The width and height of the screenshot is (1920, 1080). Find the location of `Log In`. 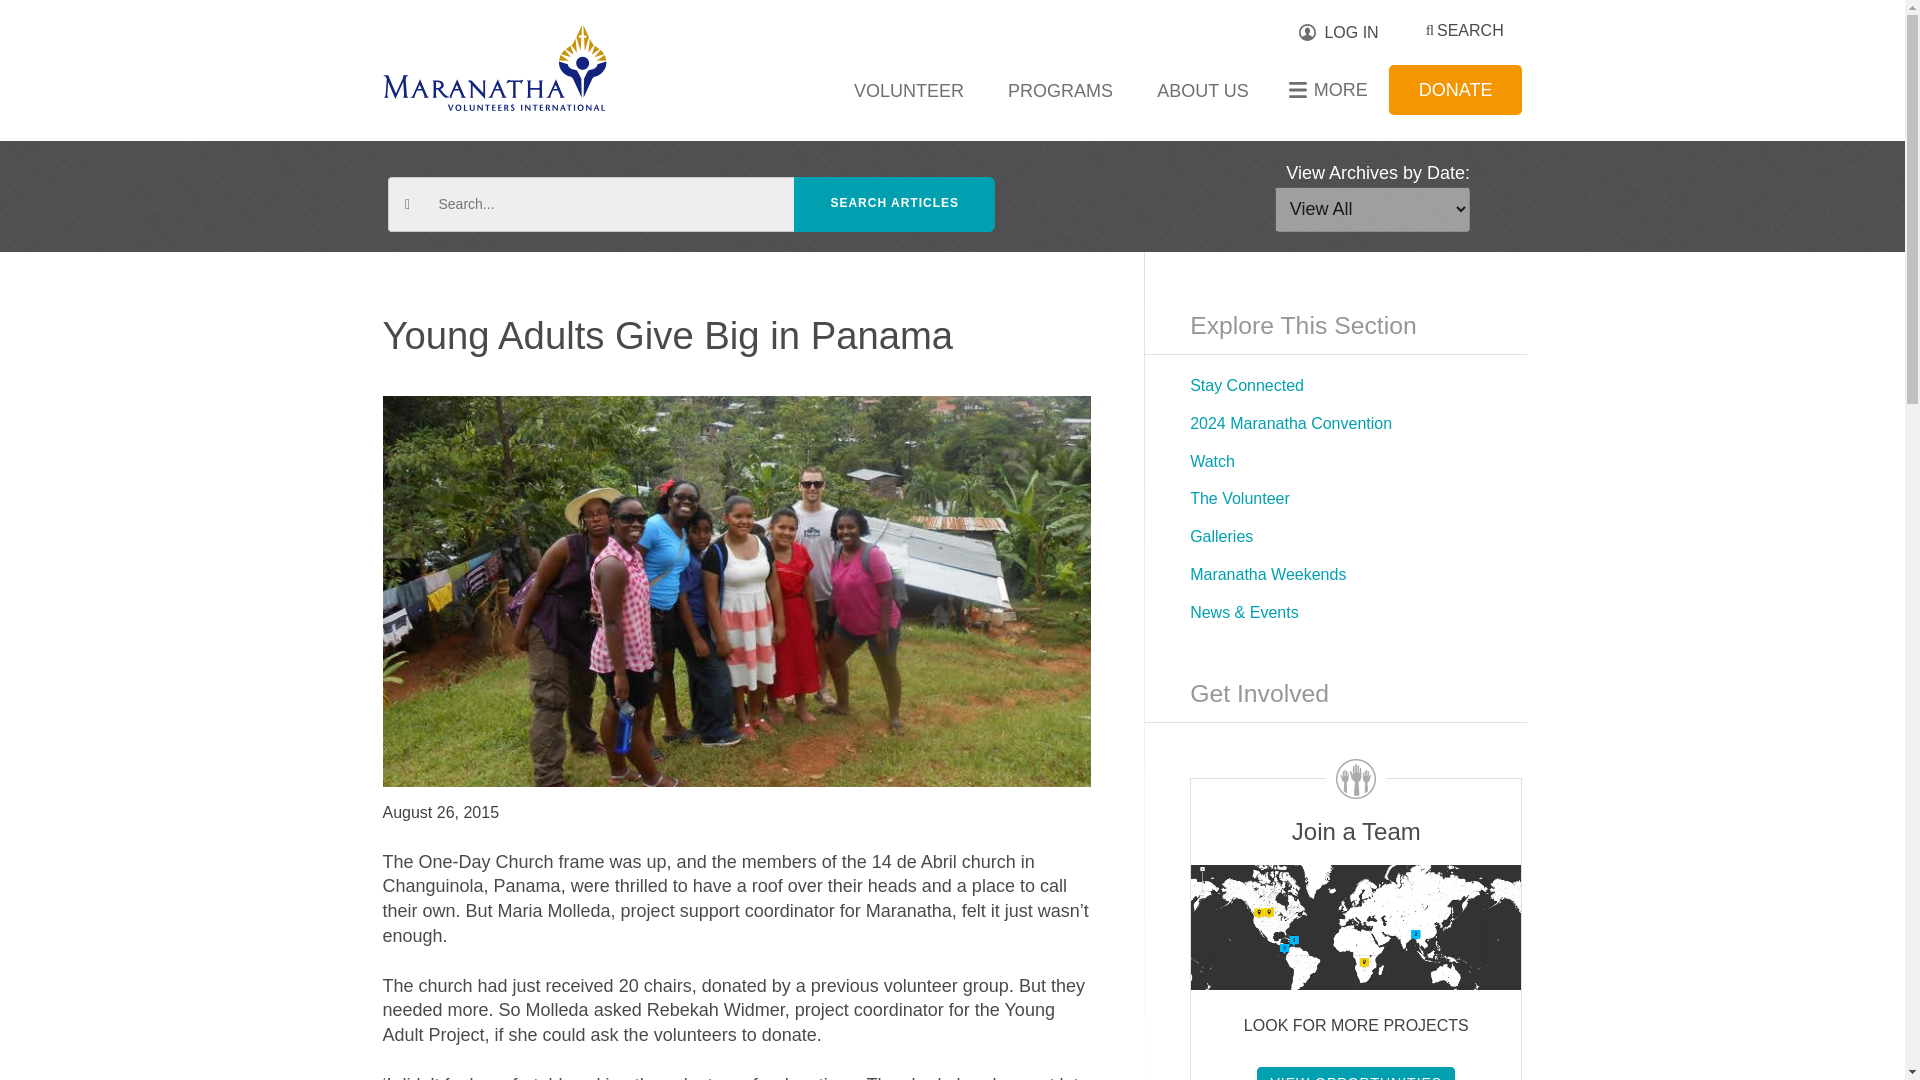

Log In is located at coordinates (1346, 32).